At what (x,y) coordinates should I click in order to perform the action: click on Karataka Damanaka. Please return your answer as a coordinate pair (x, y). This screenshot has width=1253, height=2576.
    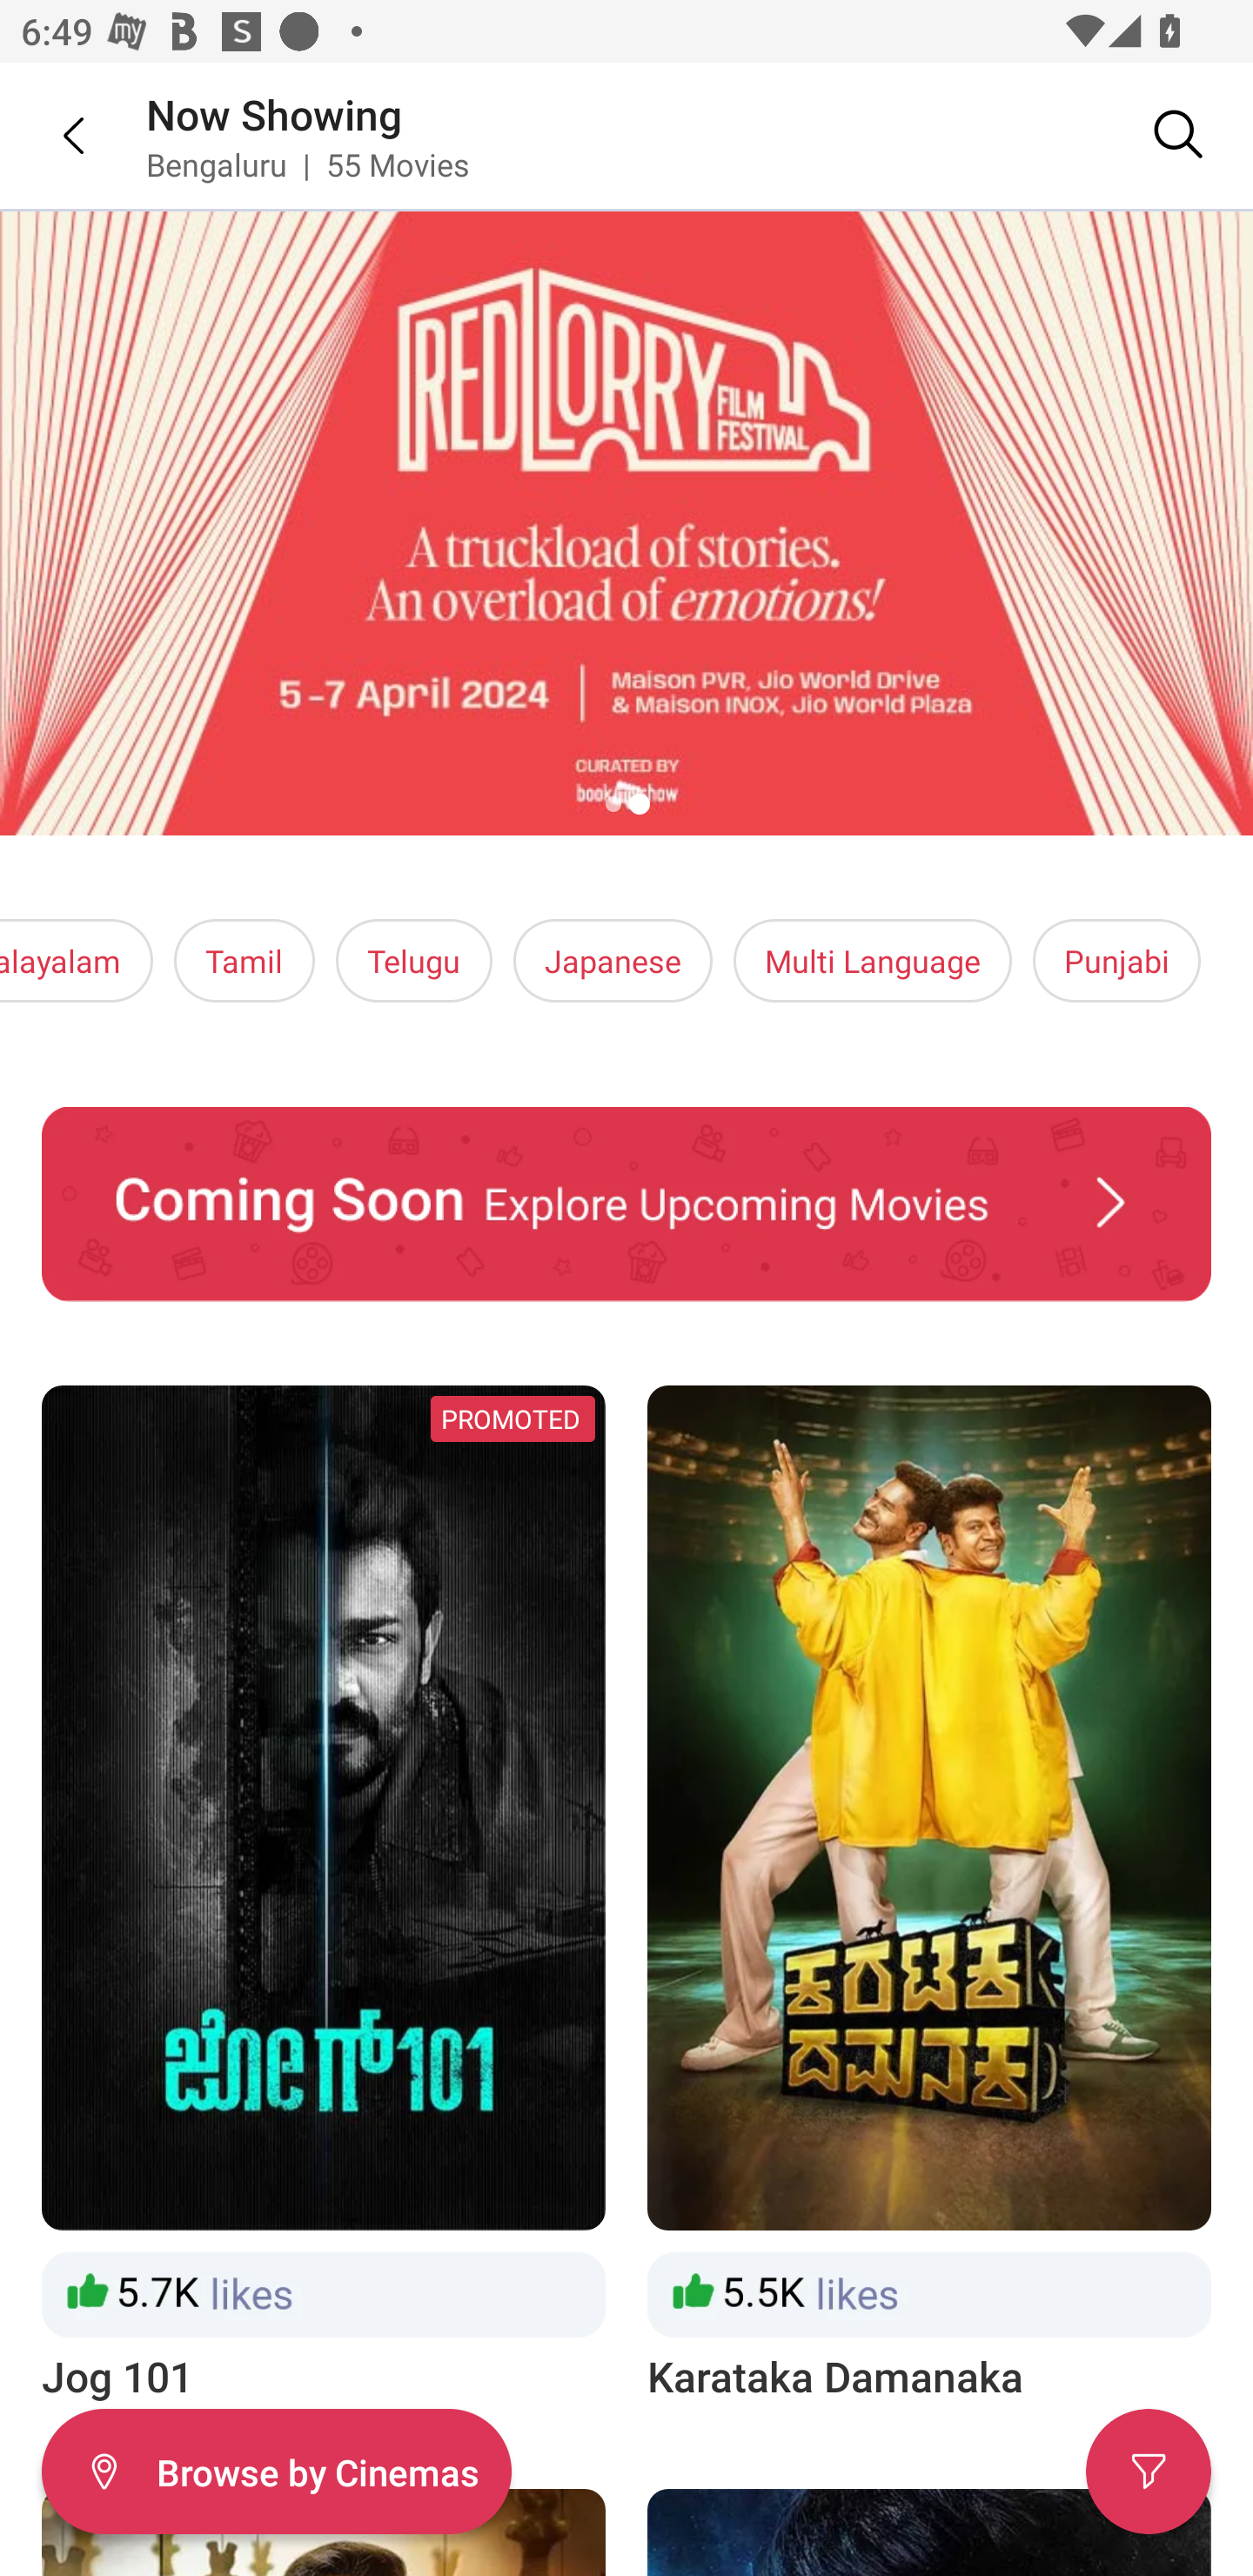
    Looking at the image, I should click on (929, 1895).